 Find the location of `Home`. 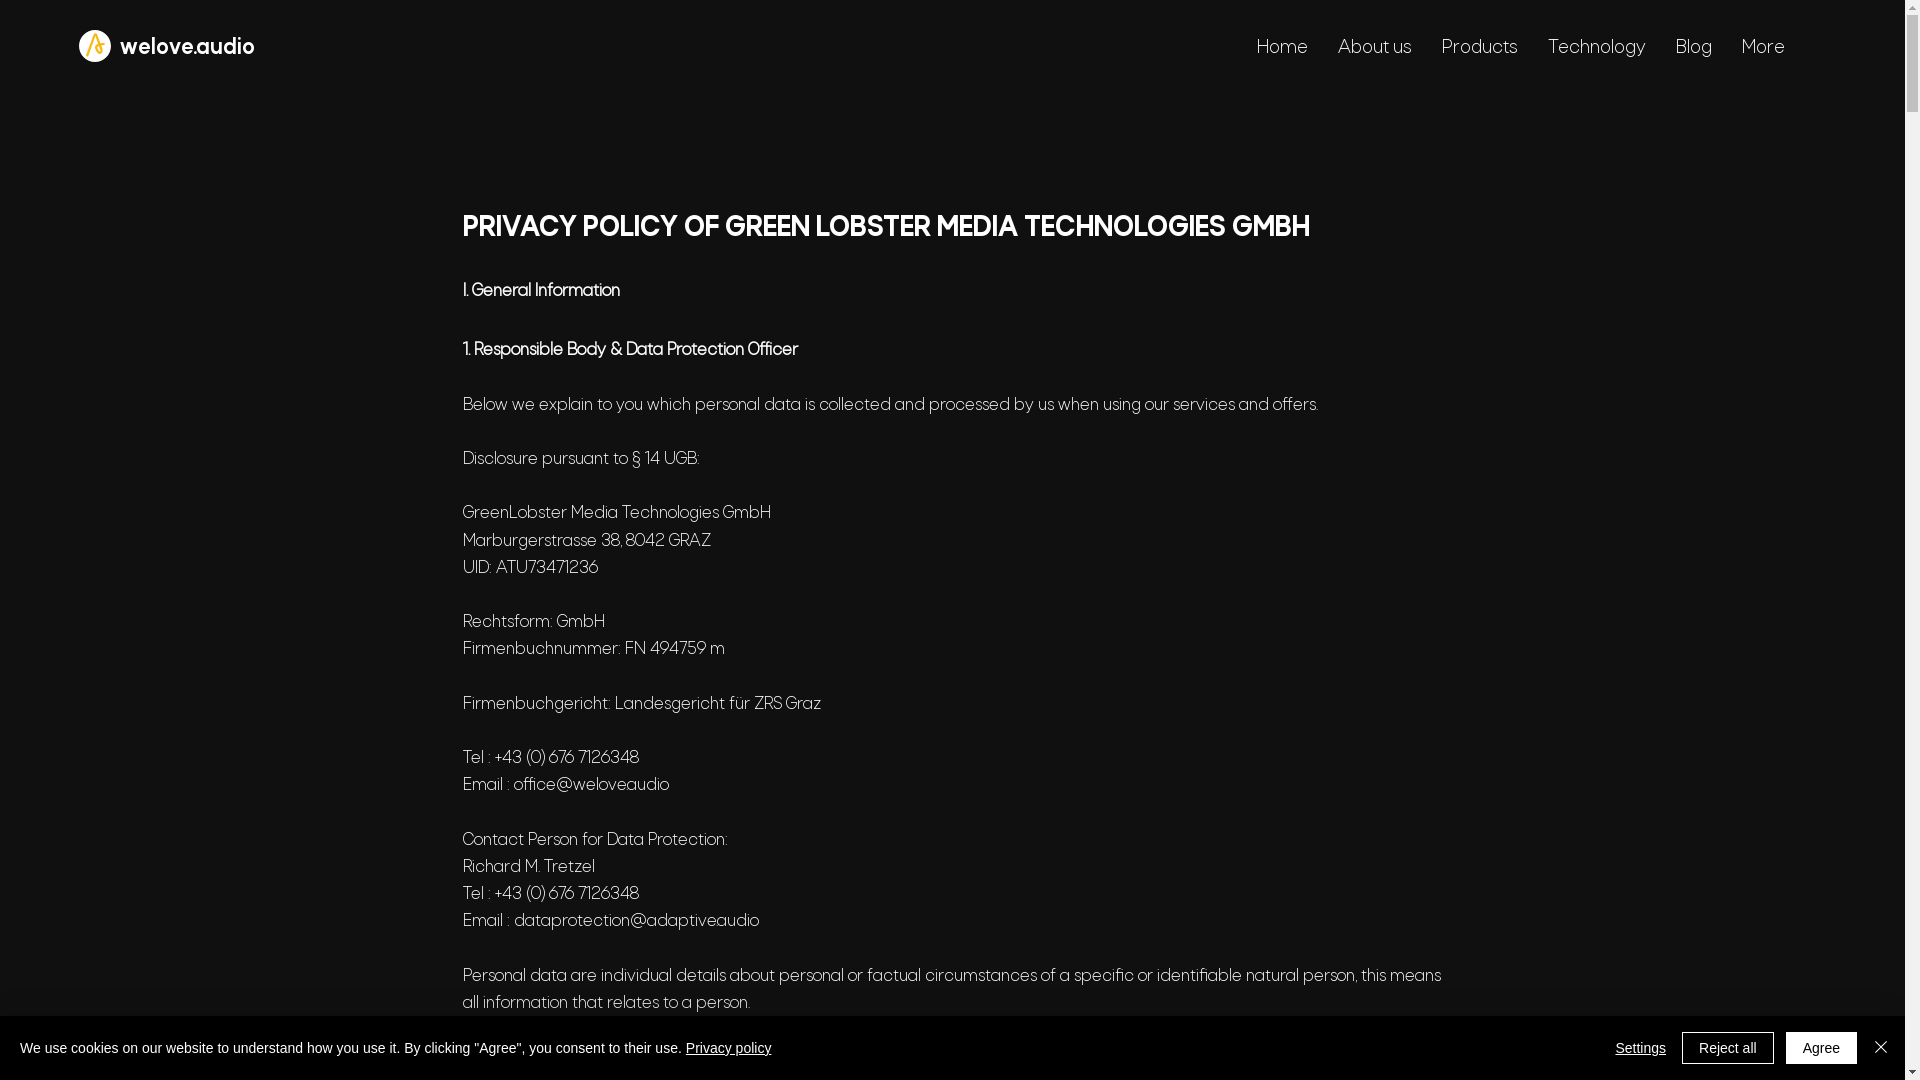

Home is located at coordinates (1282, 49).